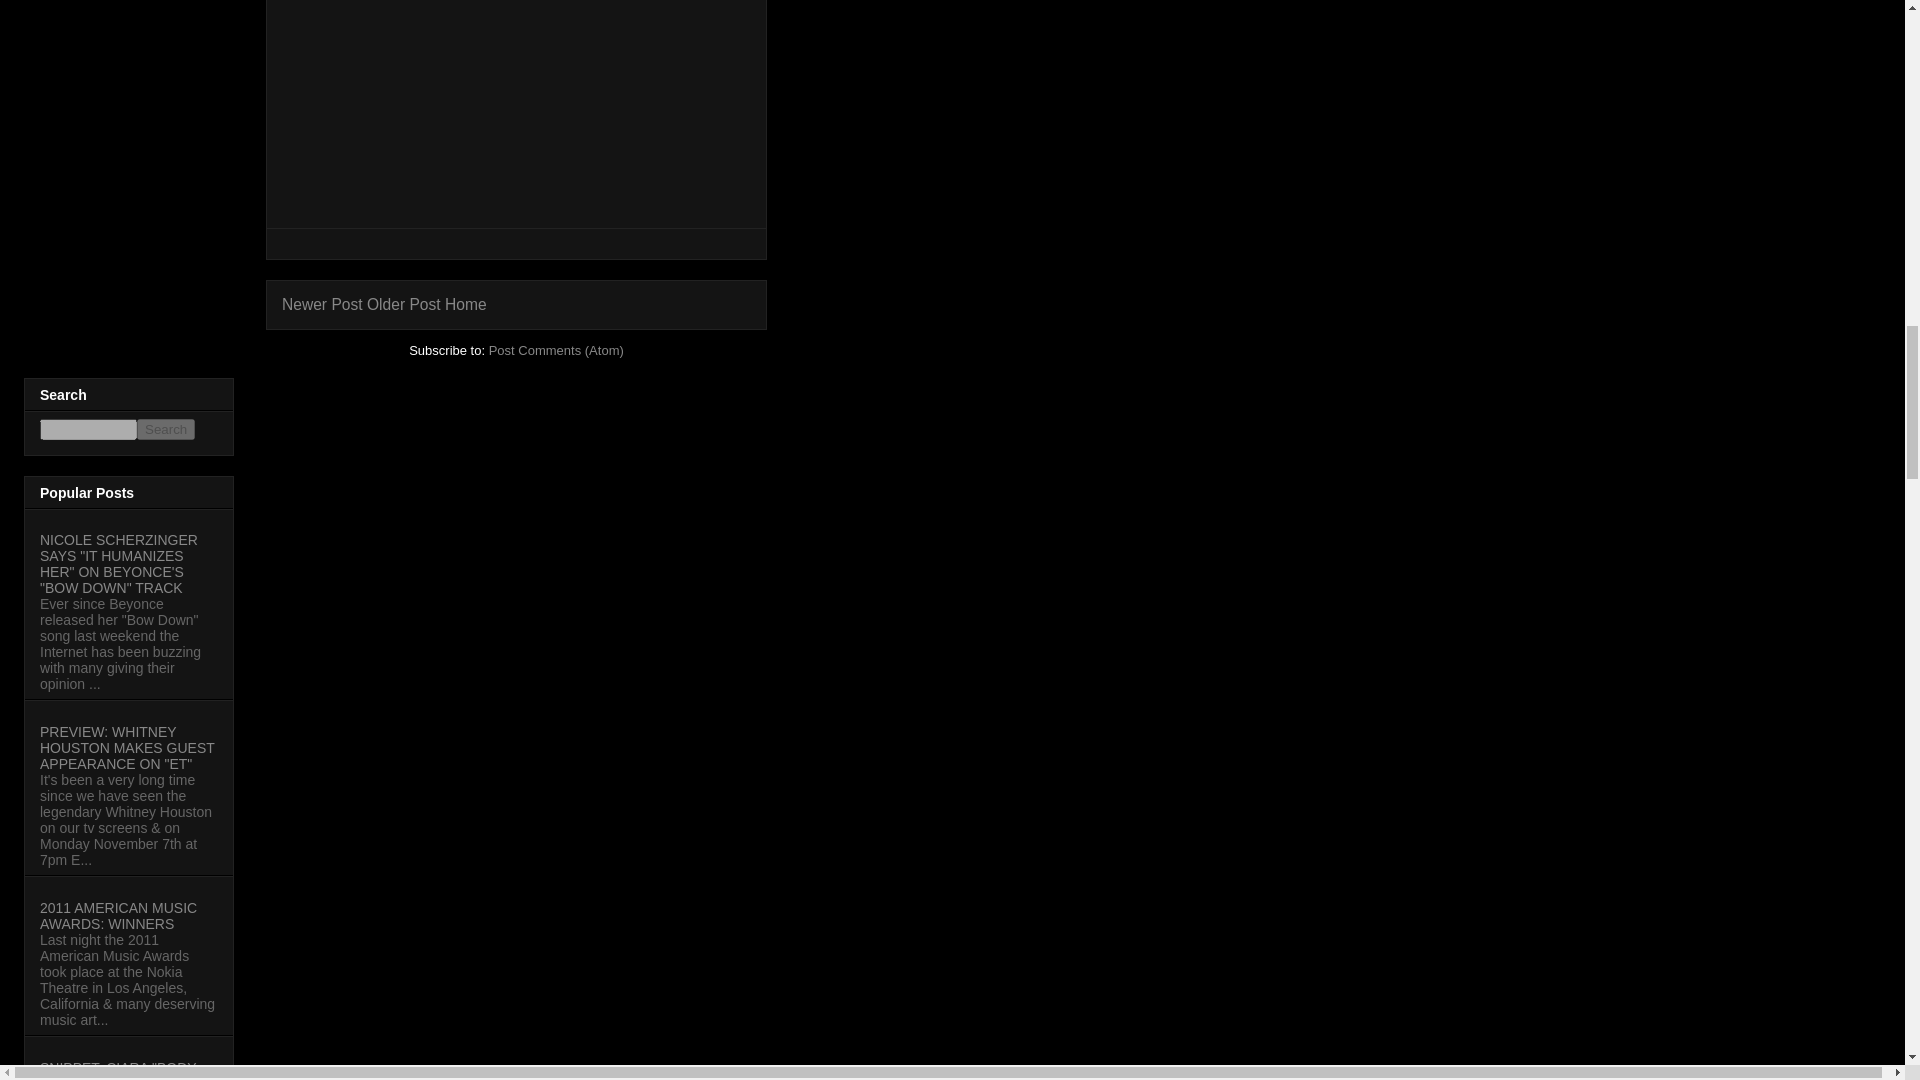  What do you see at coordinates (128, 748) in the screenshot?
I see `PREVIEW: WHITNEY HOUSTON MAKES GUEST APPEARANCE ON "ET"` at bounding box center [128, 748].